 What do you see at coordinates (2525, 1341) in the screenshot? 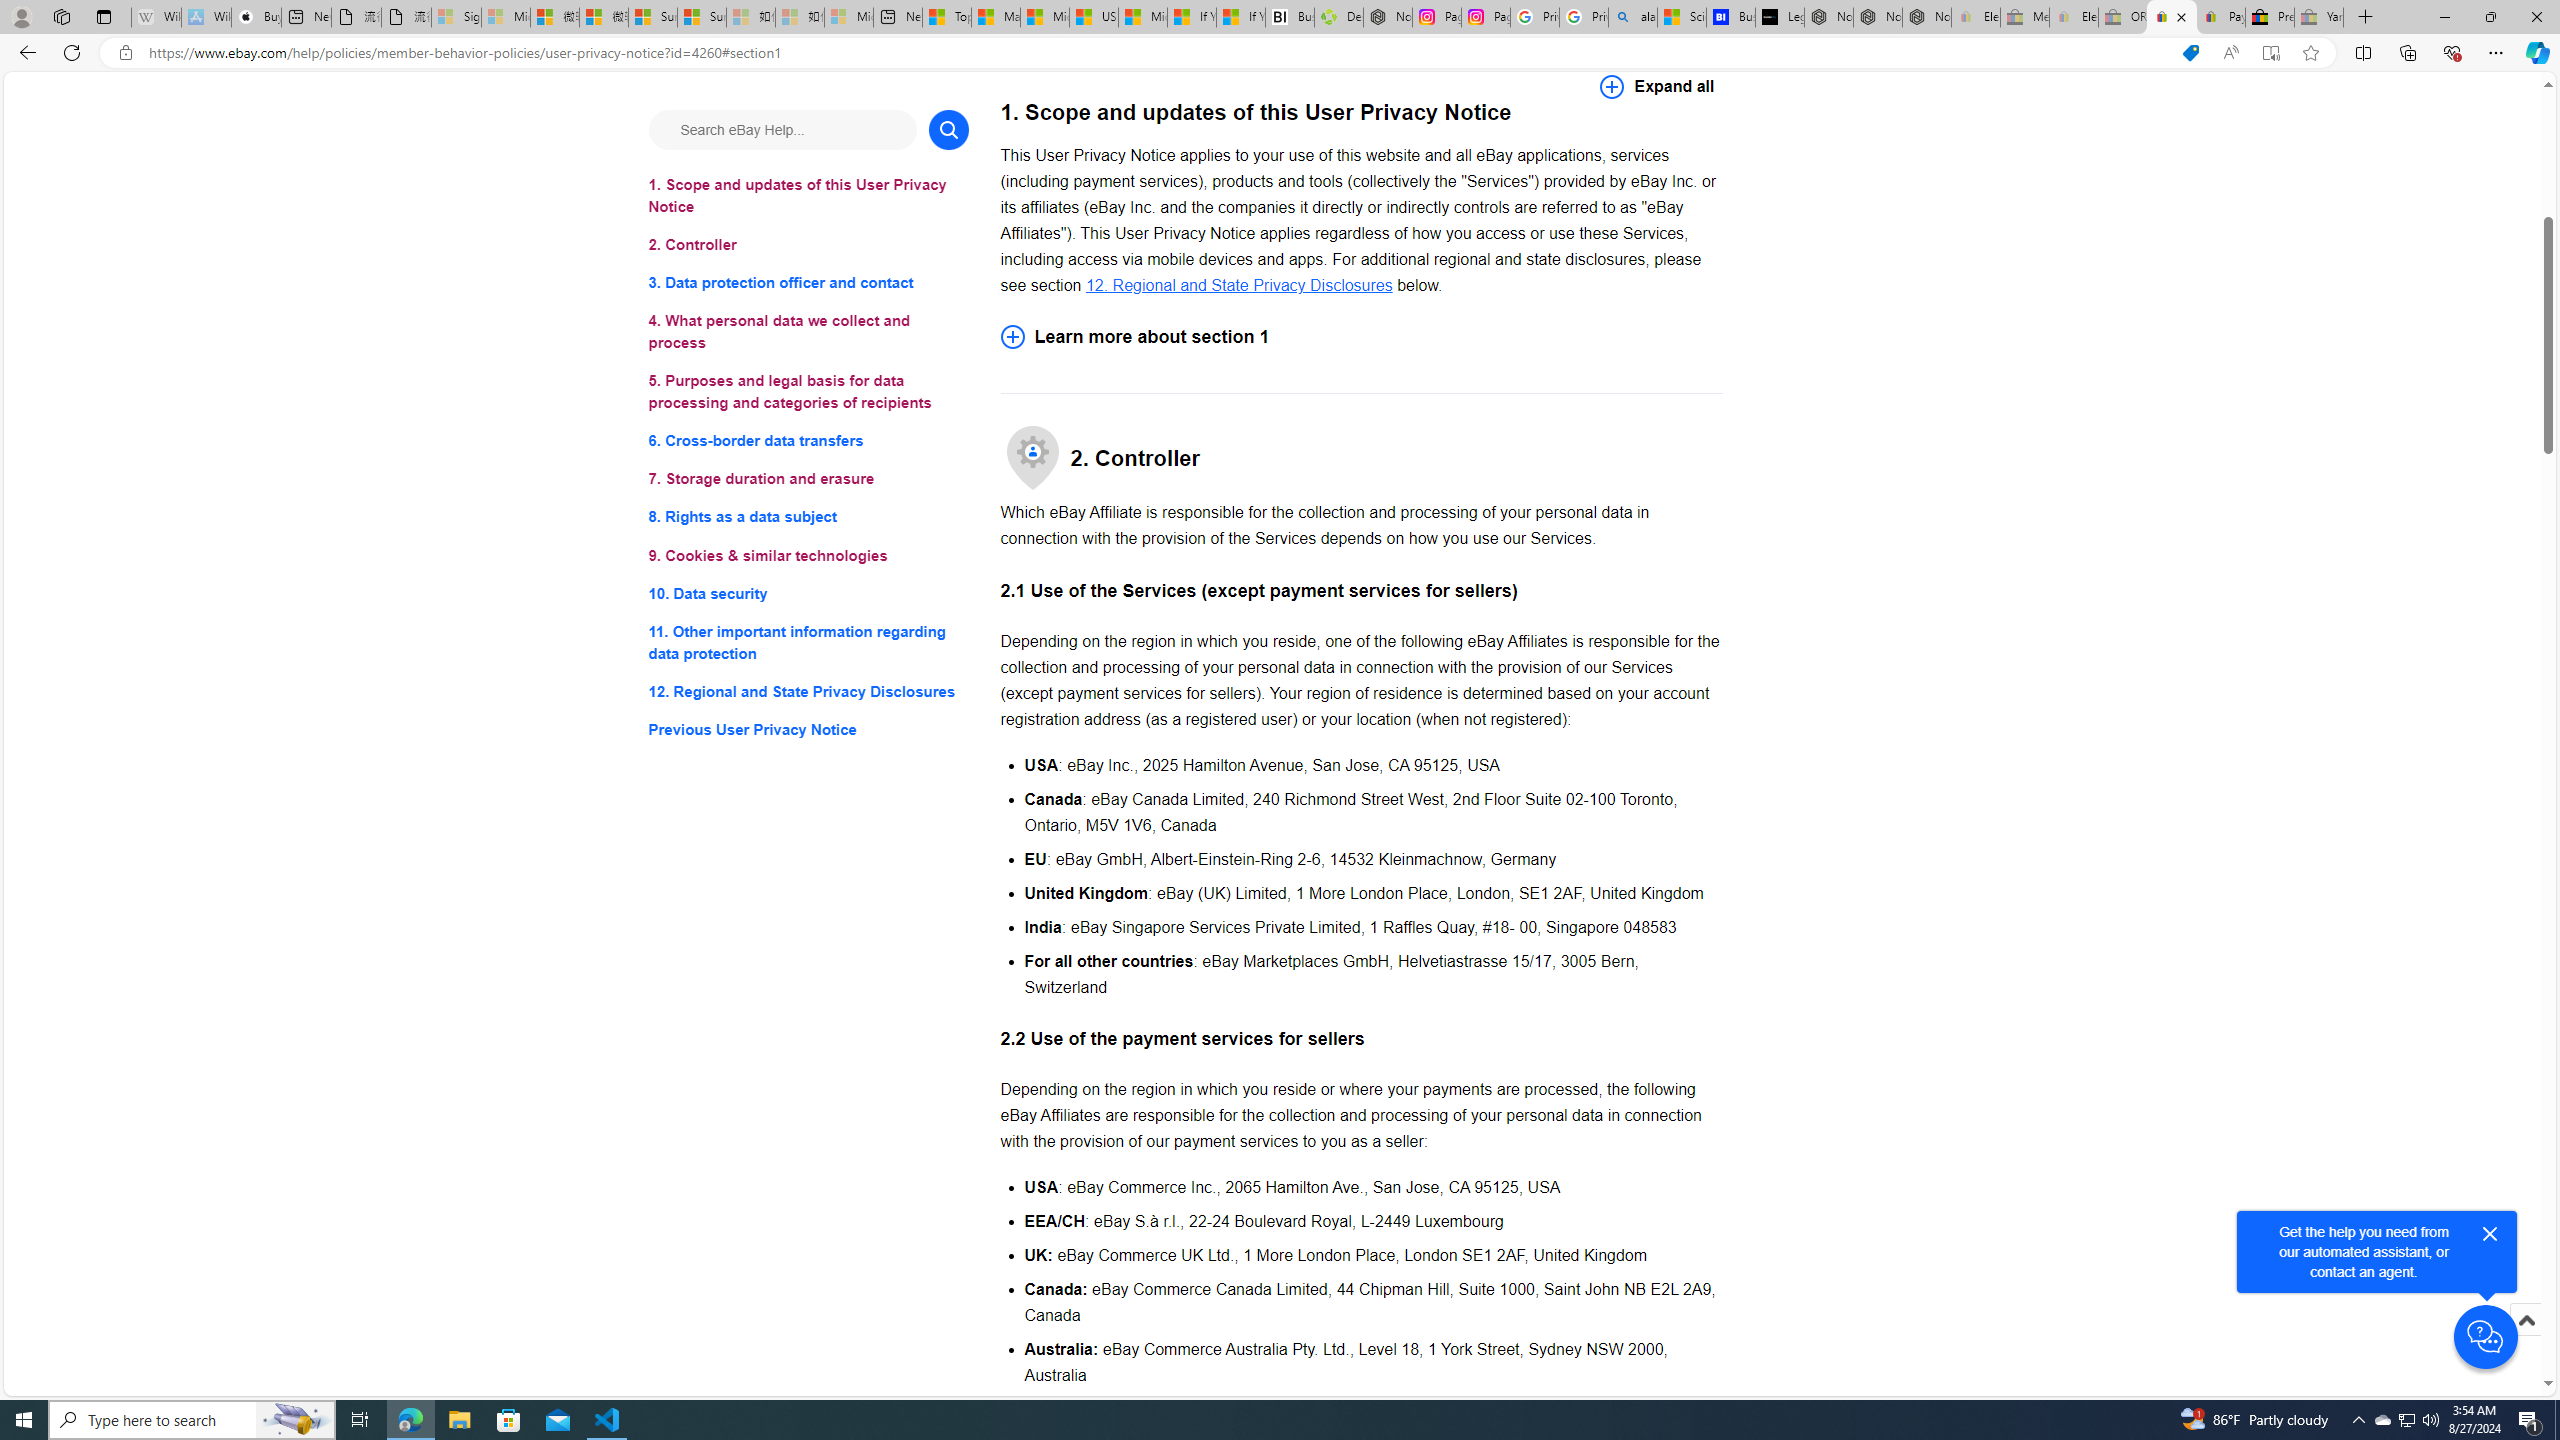
I see `Scroll to top` at bounding box center [2525, 1341].